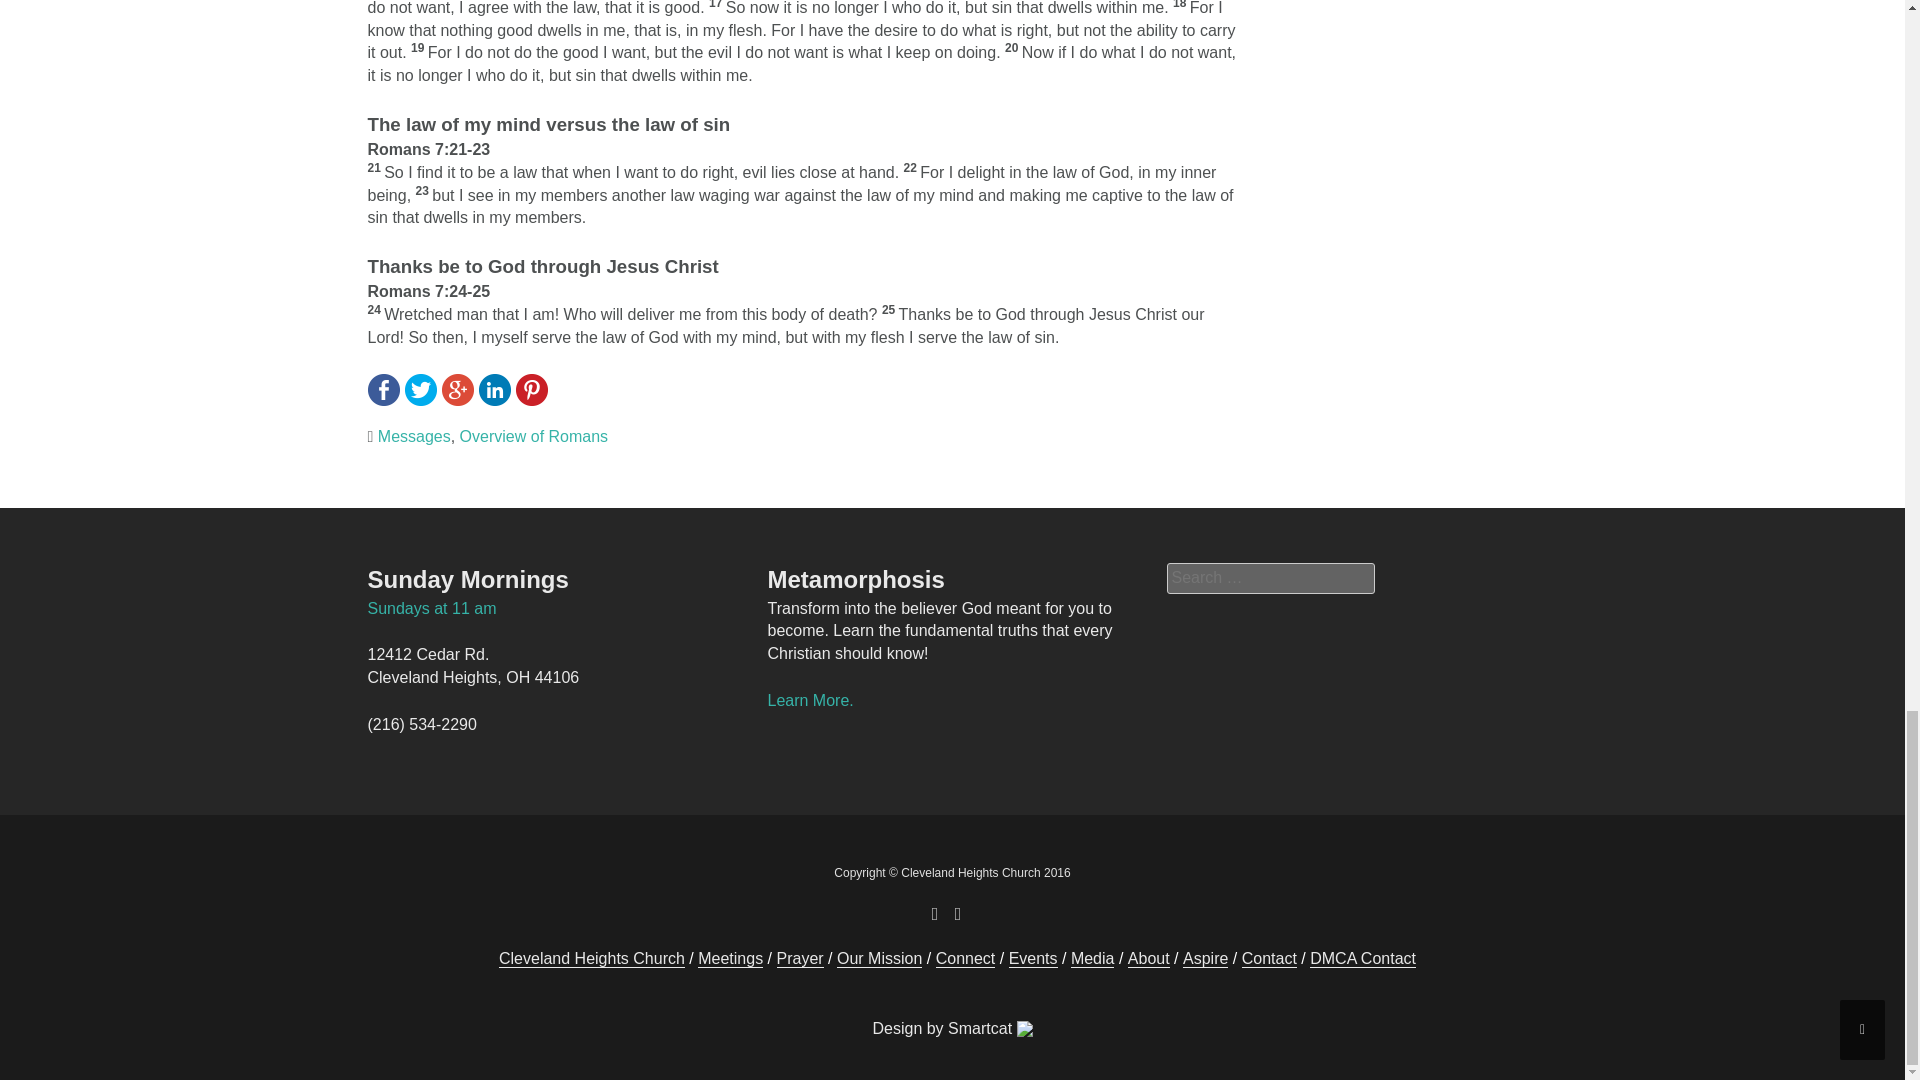 The width and height of the screenshot is (1920, 1080). I want to click on Sundays at 11 am, so click(432, 608).